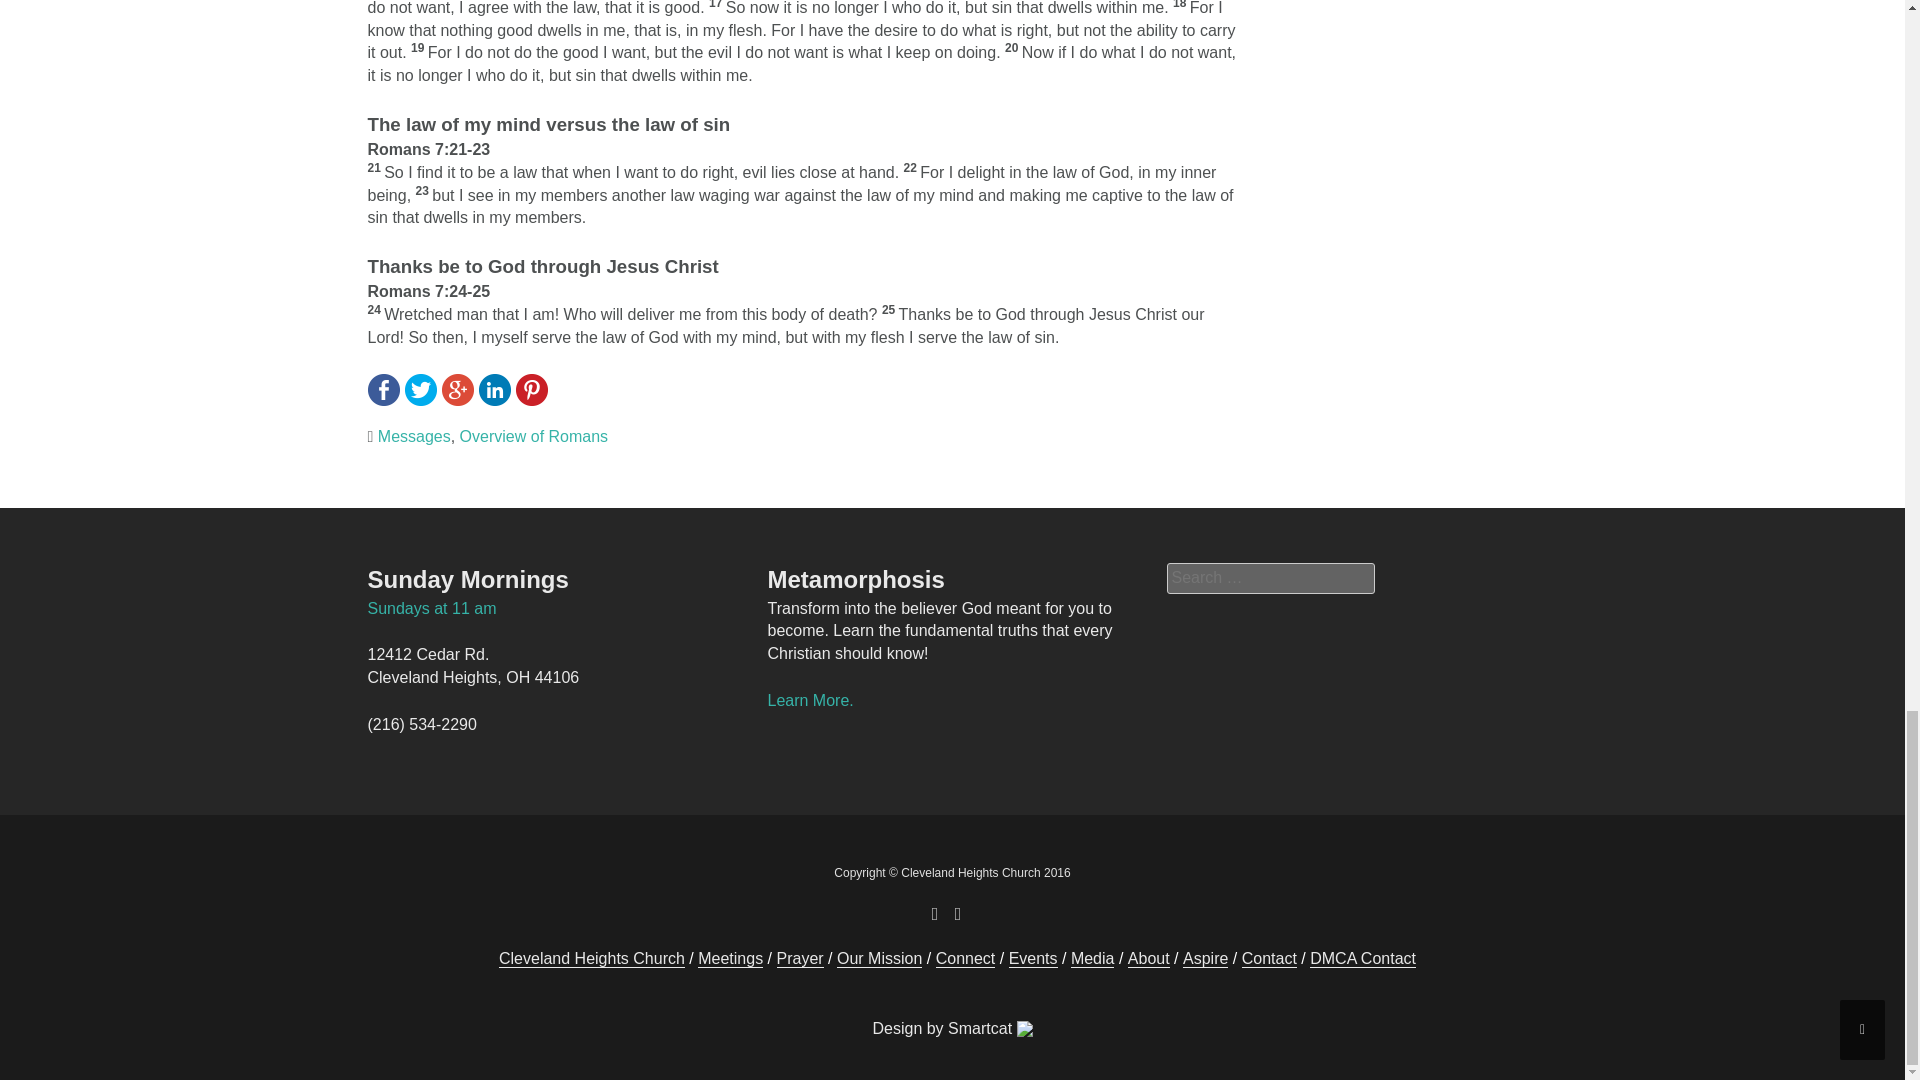 The width and height of the screenshot is (1920, 1080). I want to click on Sundays at 11 am, so click(432, 608).